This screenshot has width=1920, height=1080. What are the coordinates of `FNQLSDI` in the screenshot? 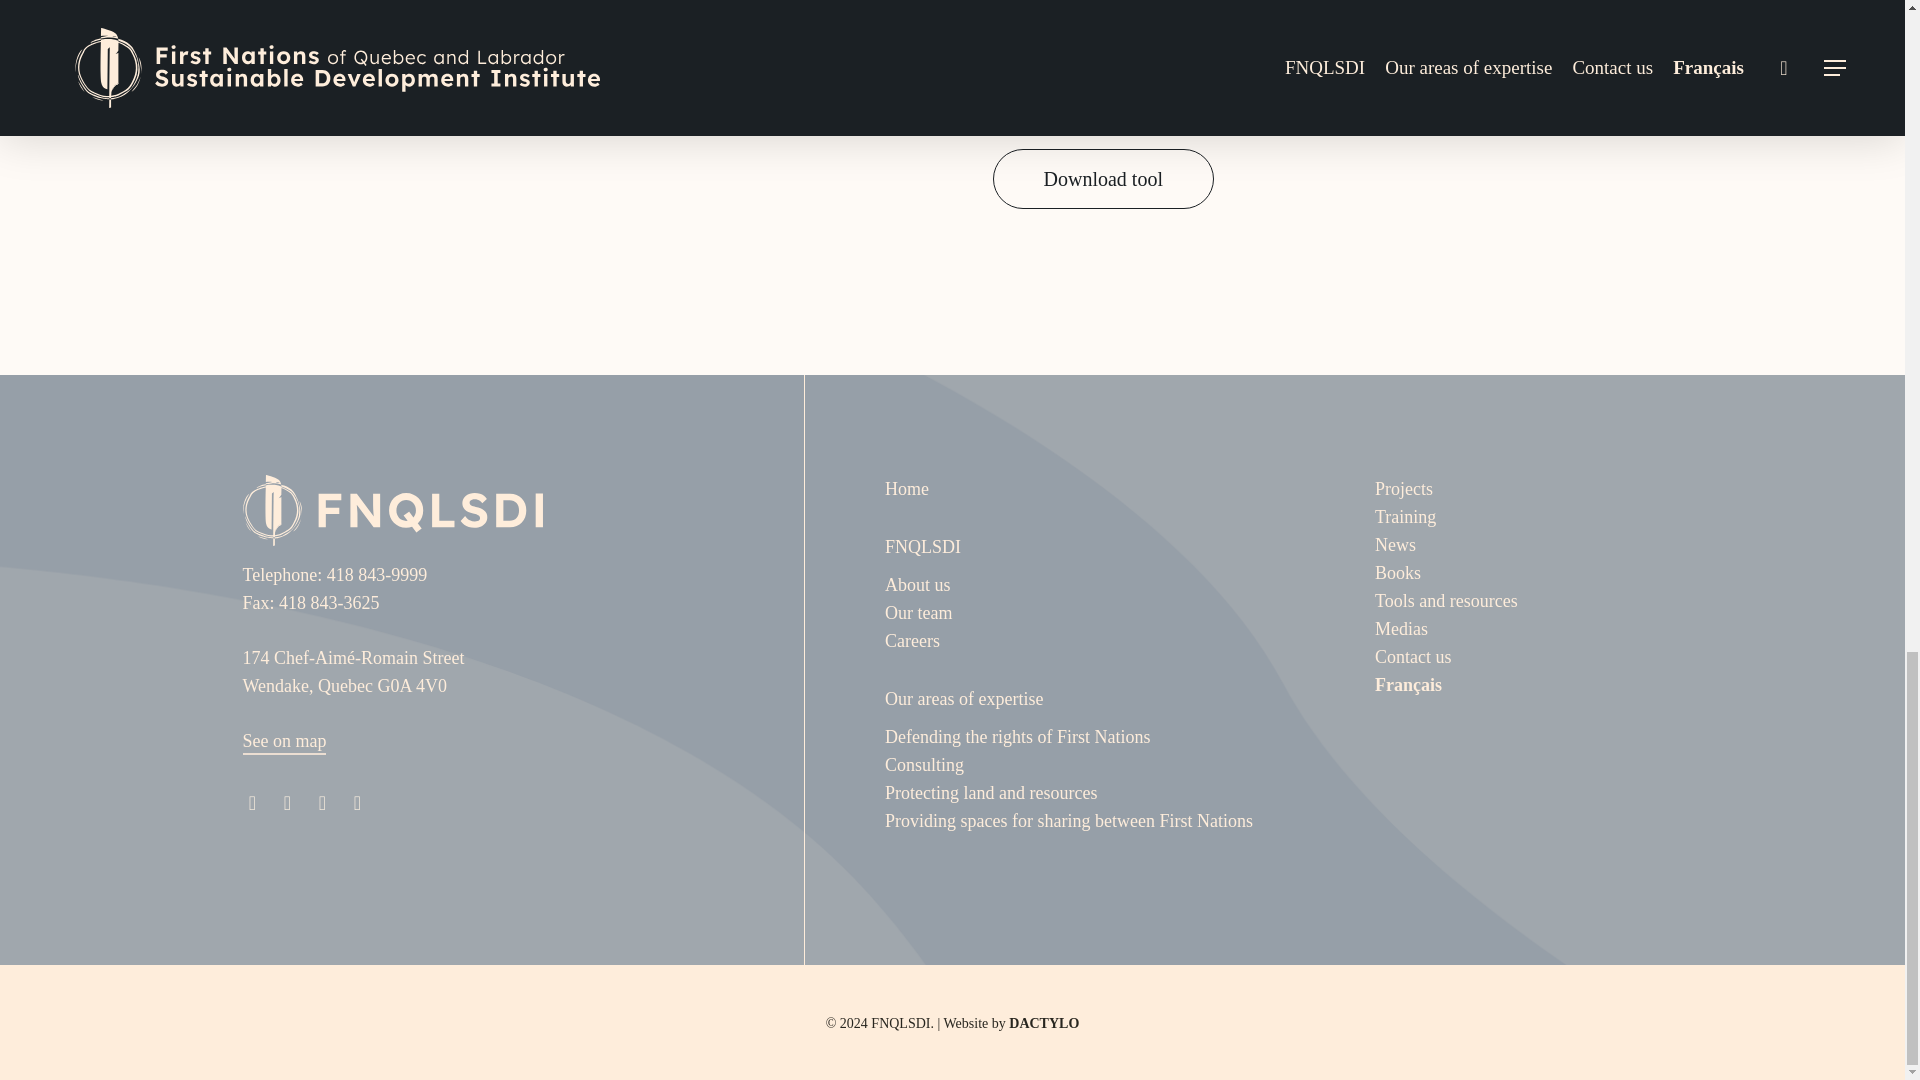 It's located at (923, 546).